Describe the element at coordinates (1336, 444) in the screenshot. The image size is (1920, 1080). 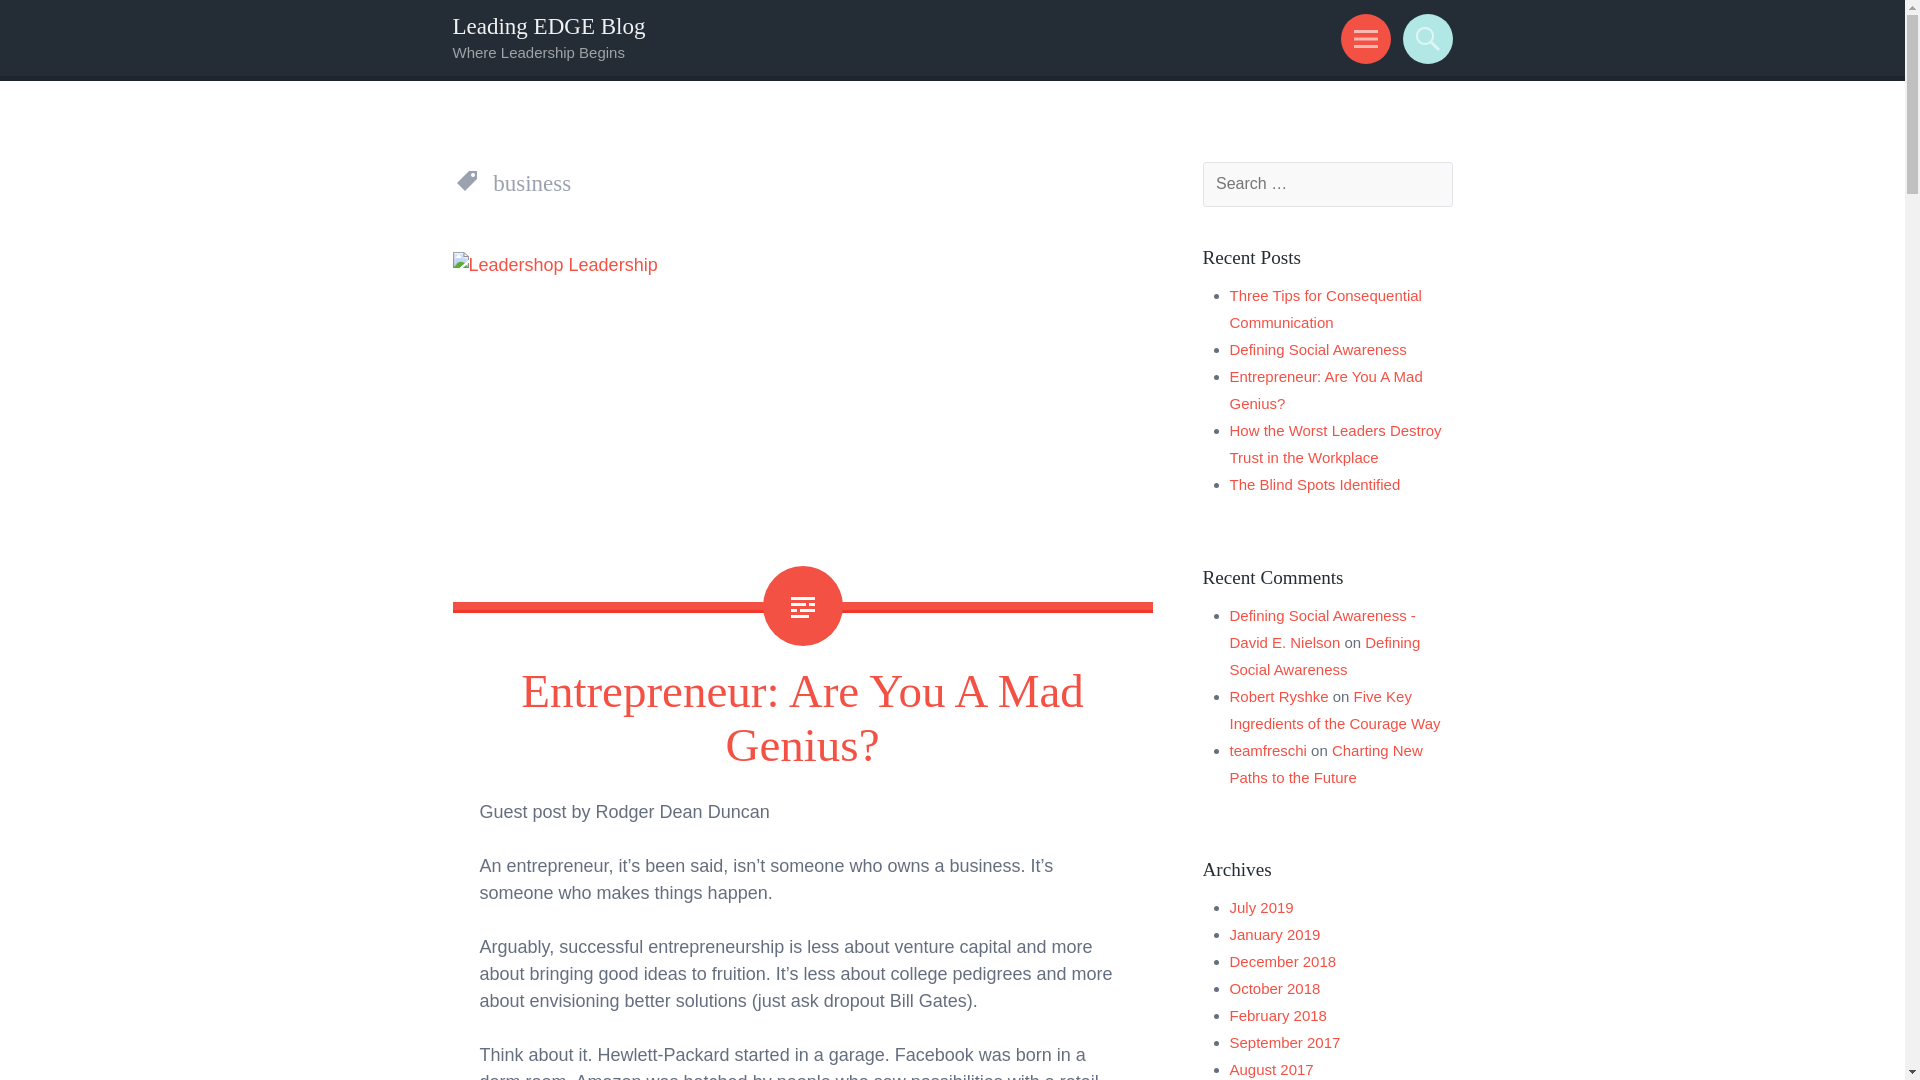
I see `How the Worst Leaders Destroy Trust in the Workplace` at that location.